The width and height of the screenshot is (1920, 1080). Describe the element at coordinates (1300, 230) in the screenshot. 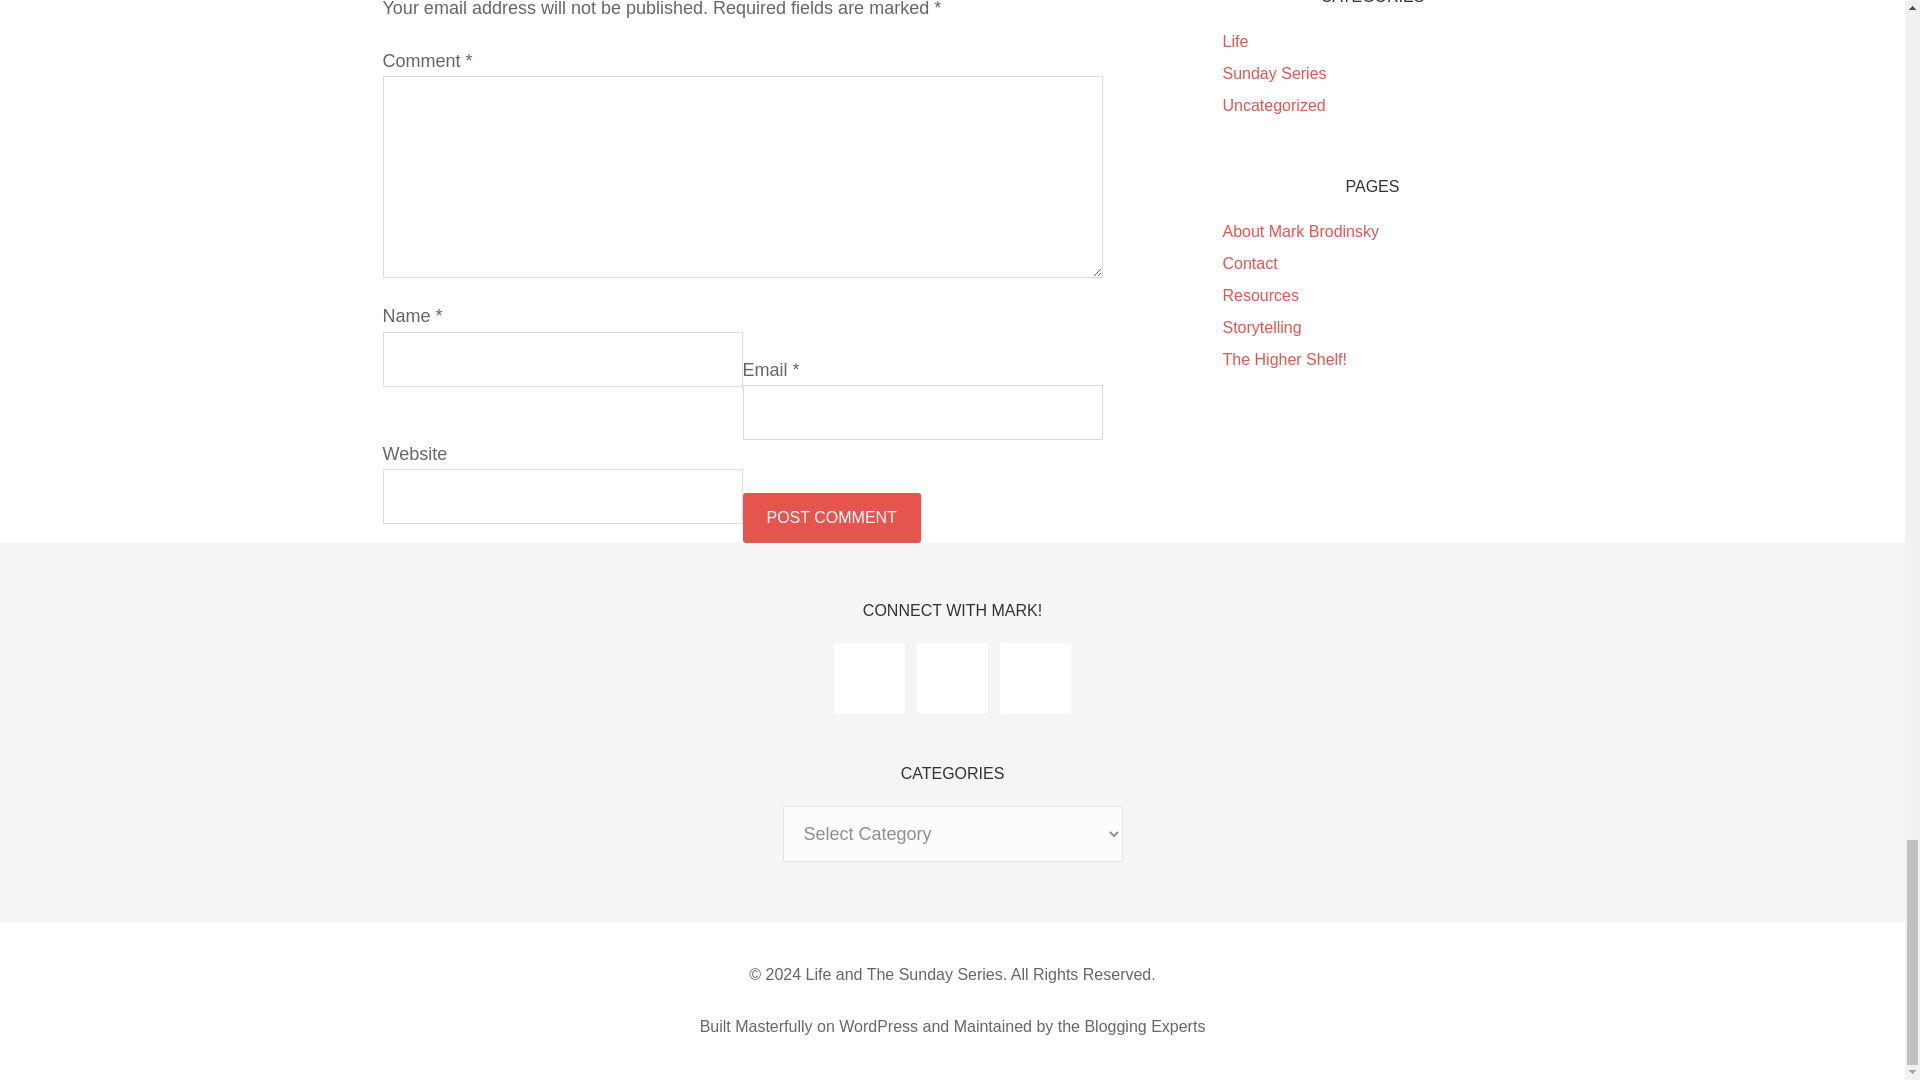

I see `About Mark Brodinsky` at that location.